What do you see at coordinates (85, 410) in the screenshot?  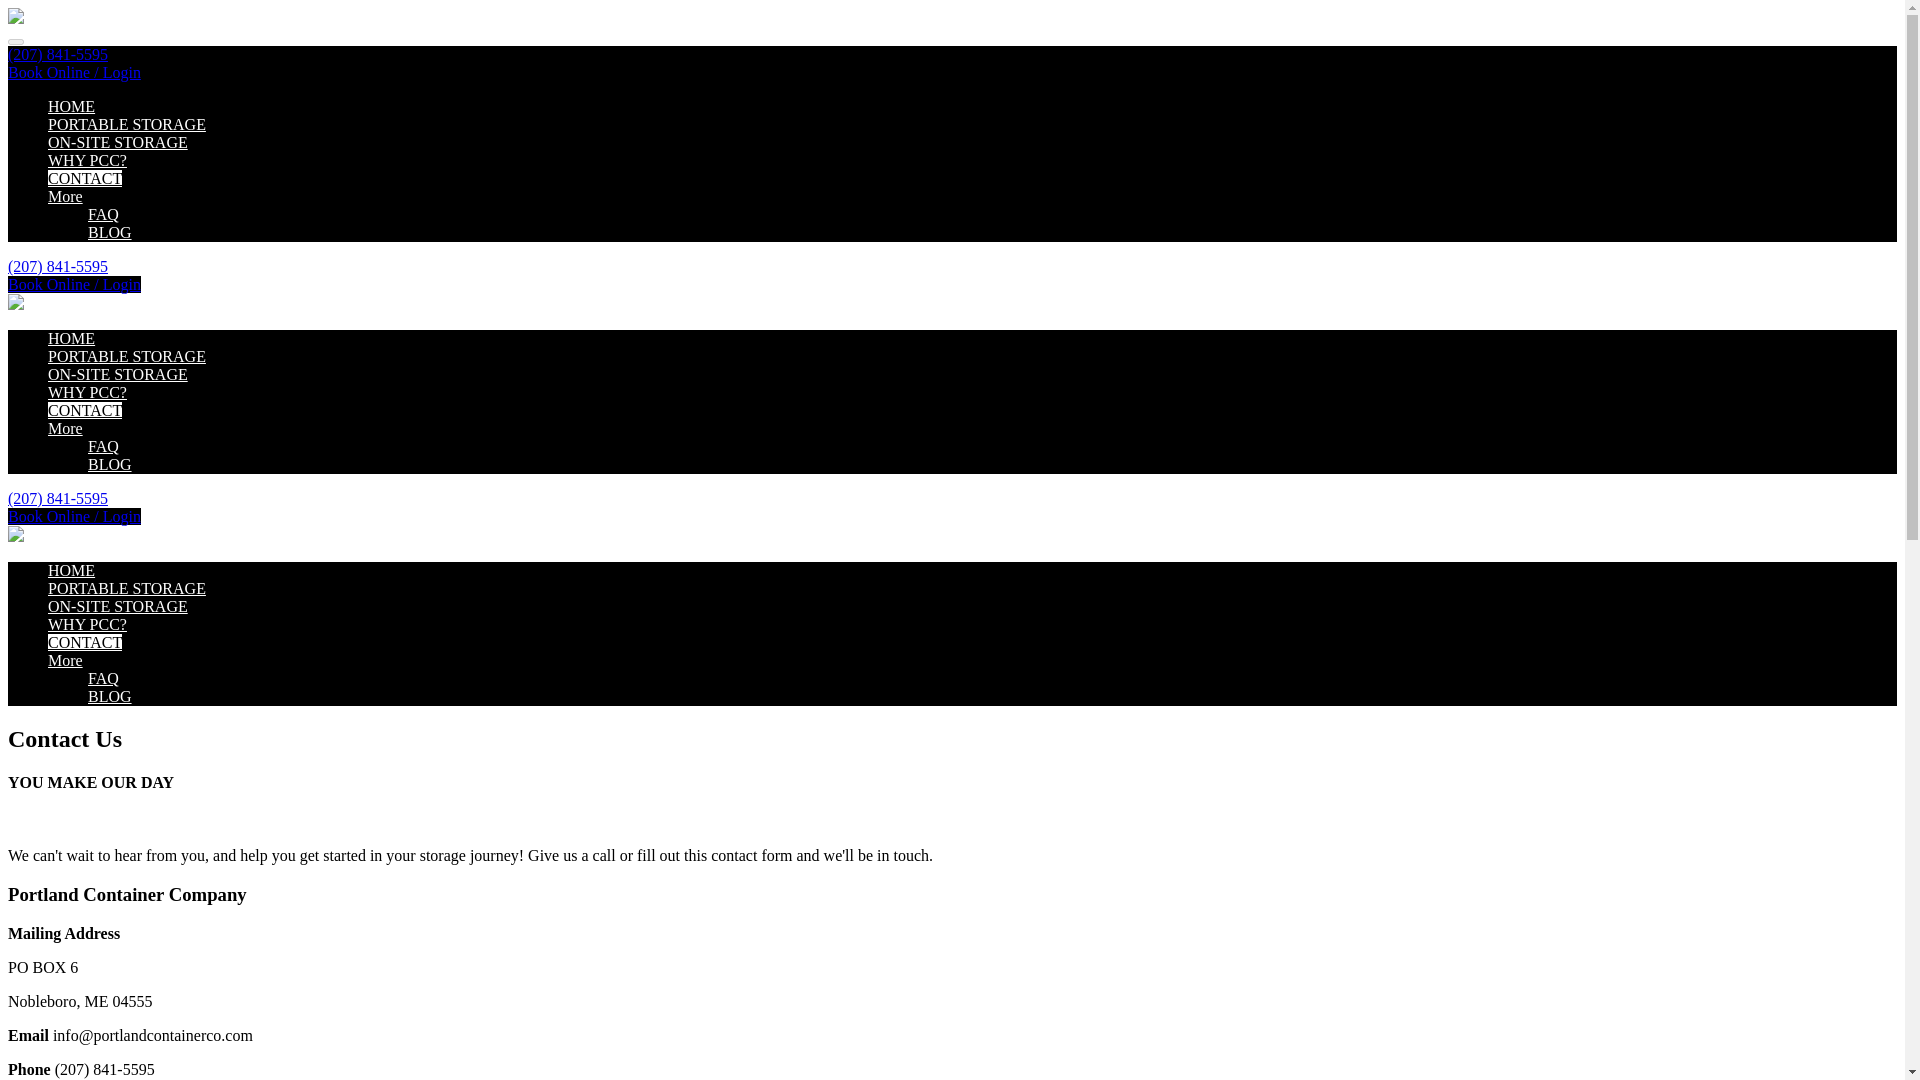 I see `CONTACT` at bounding box center [85, 410].